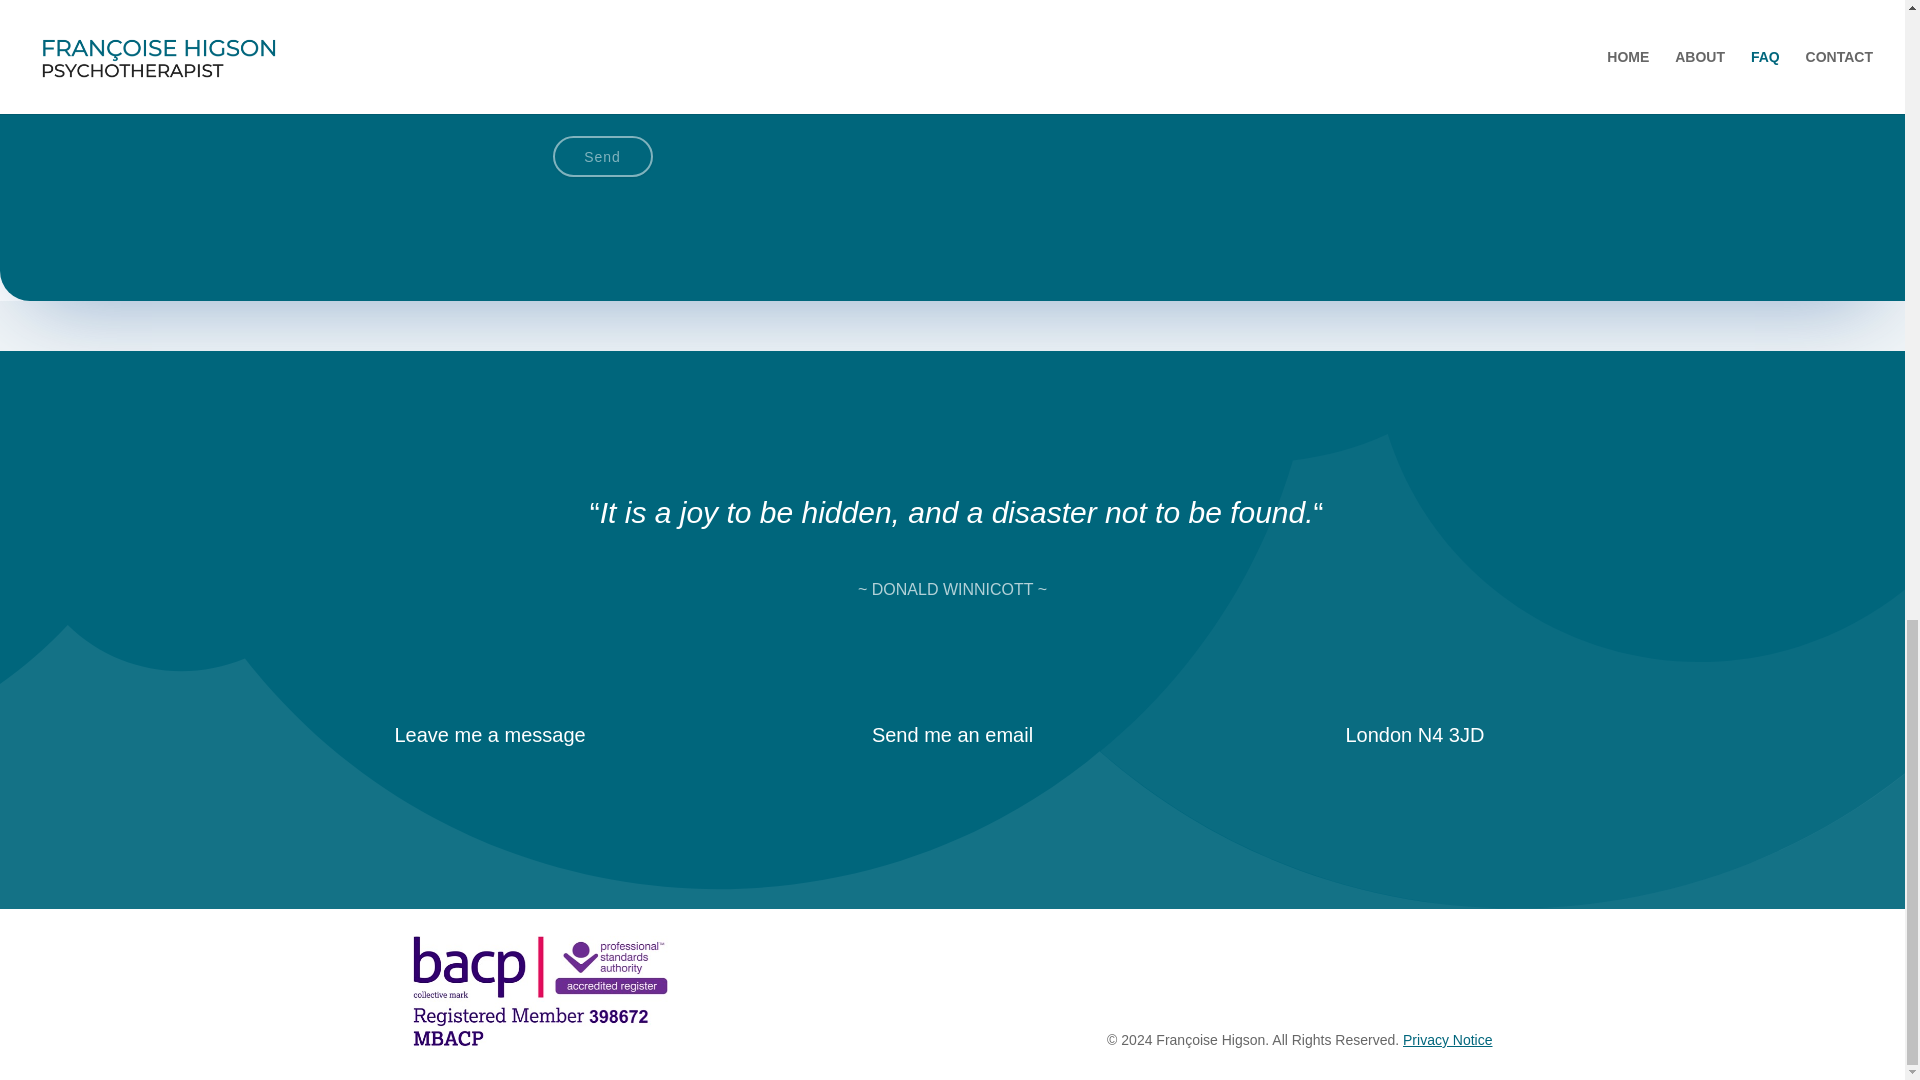 The height and width of the screenshot is (1080, 1920). What do you see at coordinates (1447, 1040) in the screenshot?
I see `Privacy Notice` at bounding box center [1447, 1040].